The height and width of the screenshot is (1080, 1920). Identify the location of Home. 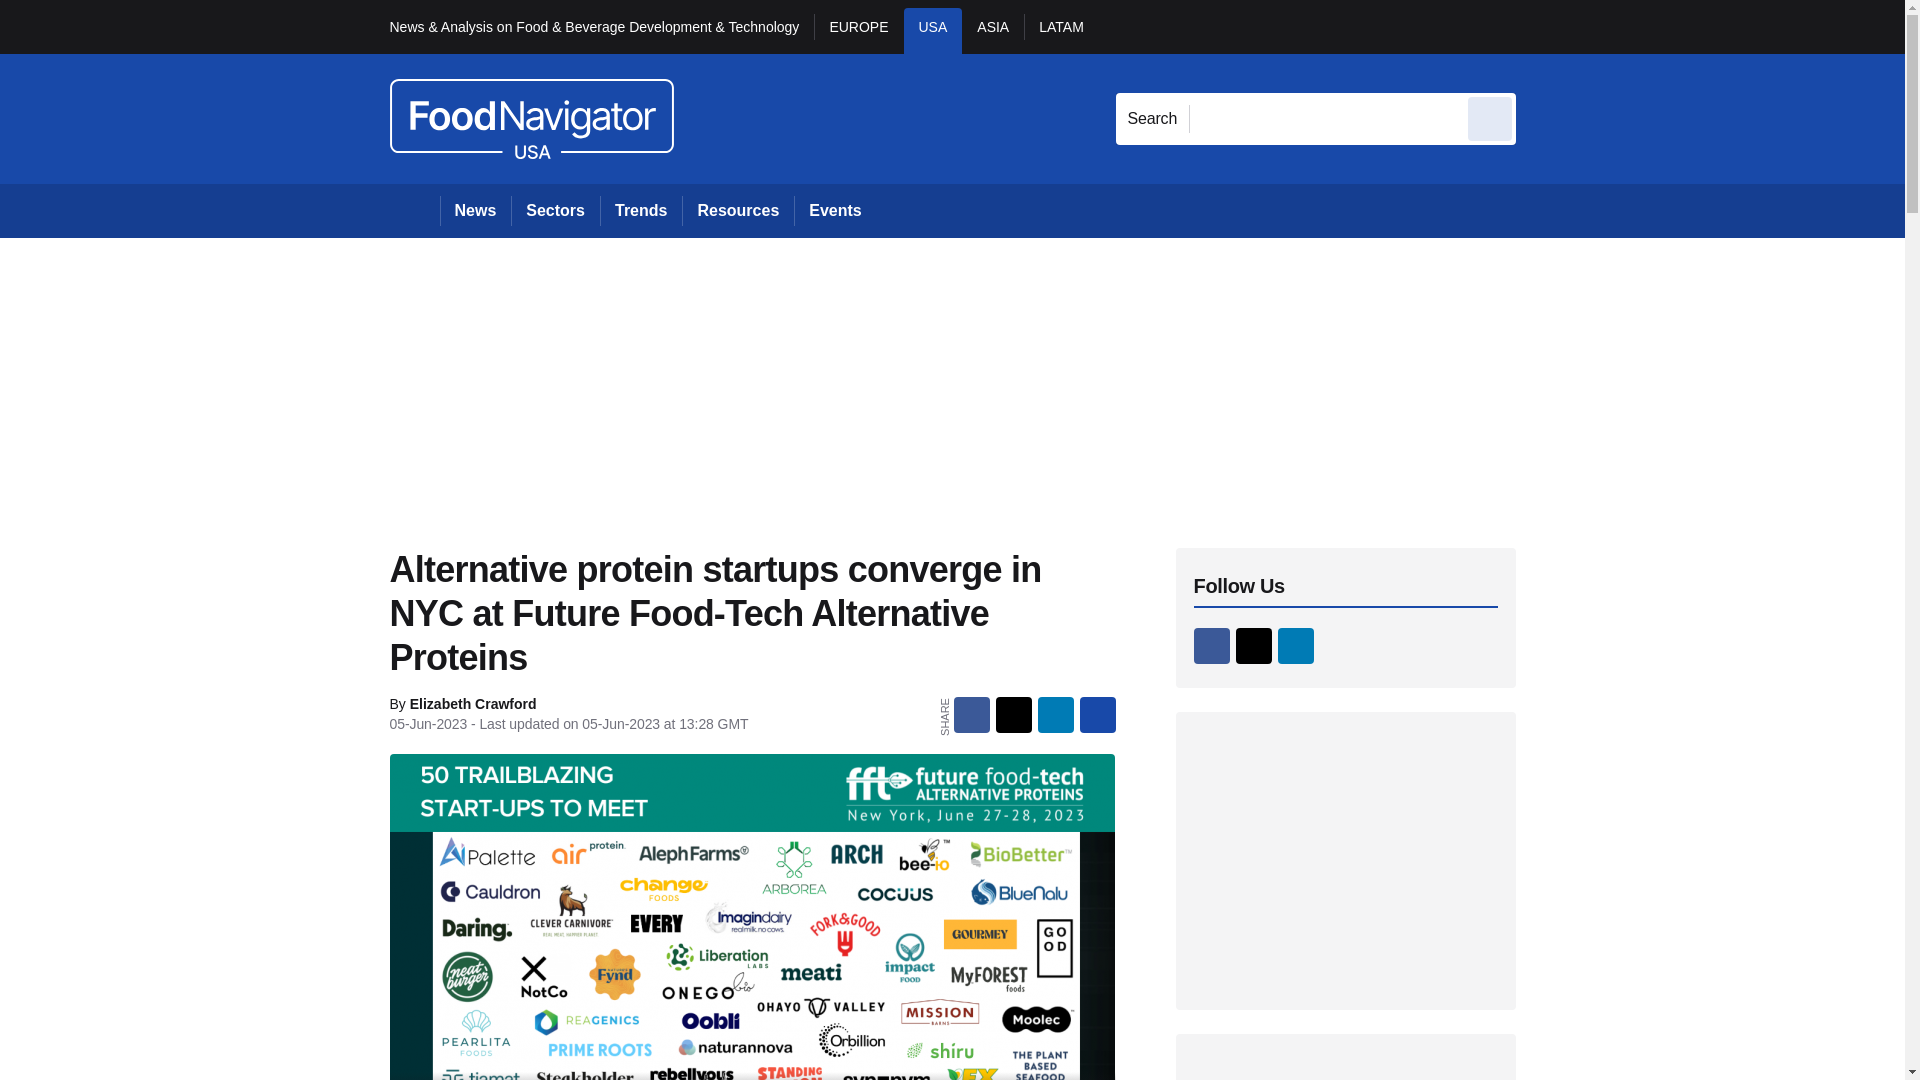
(414, 210).